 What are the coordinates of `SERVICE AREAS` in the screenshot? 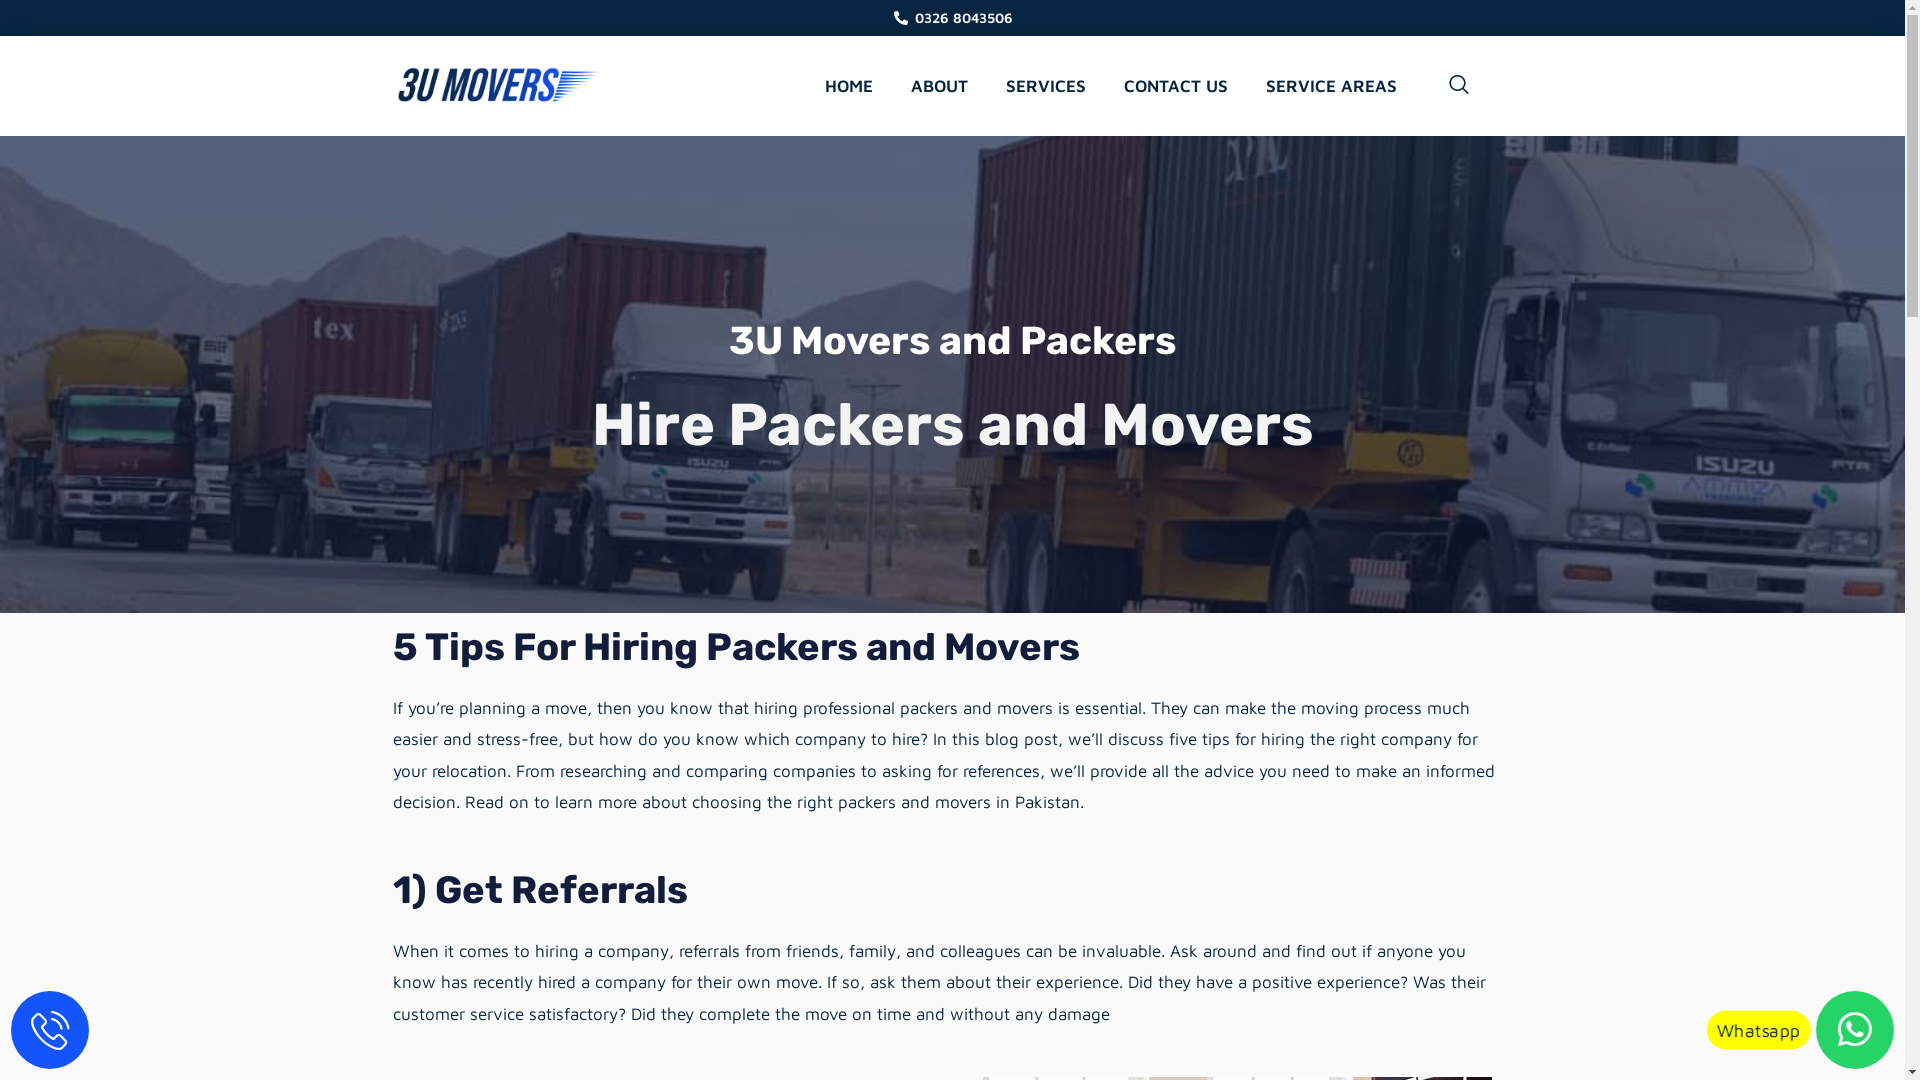 It's located at (1332, 86).